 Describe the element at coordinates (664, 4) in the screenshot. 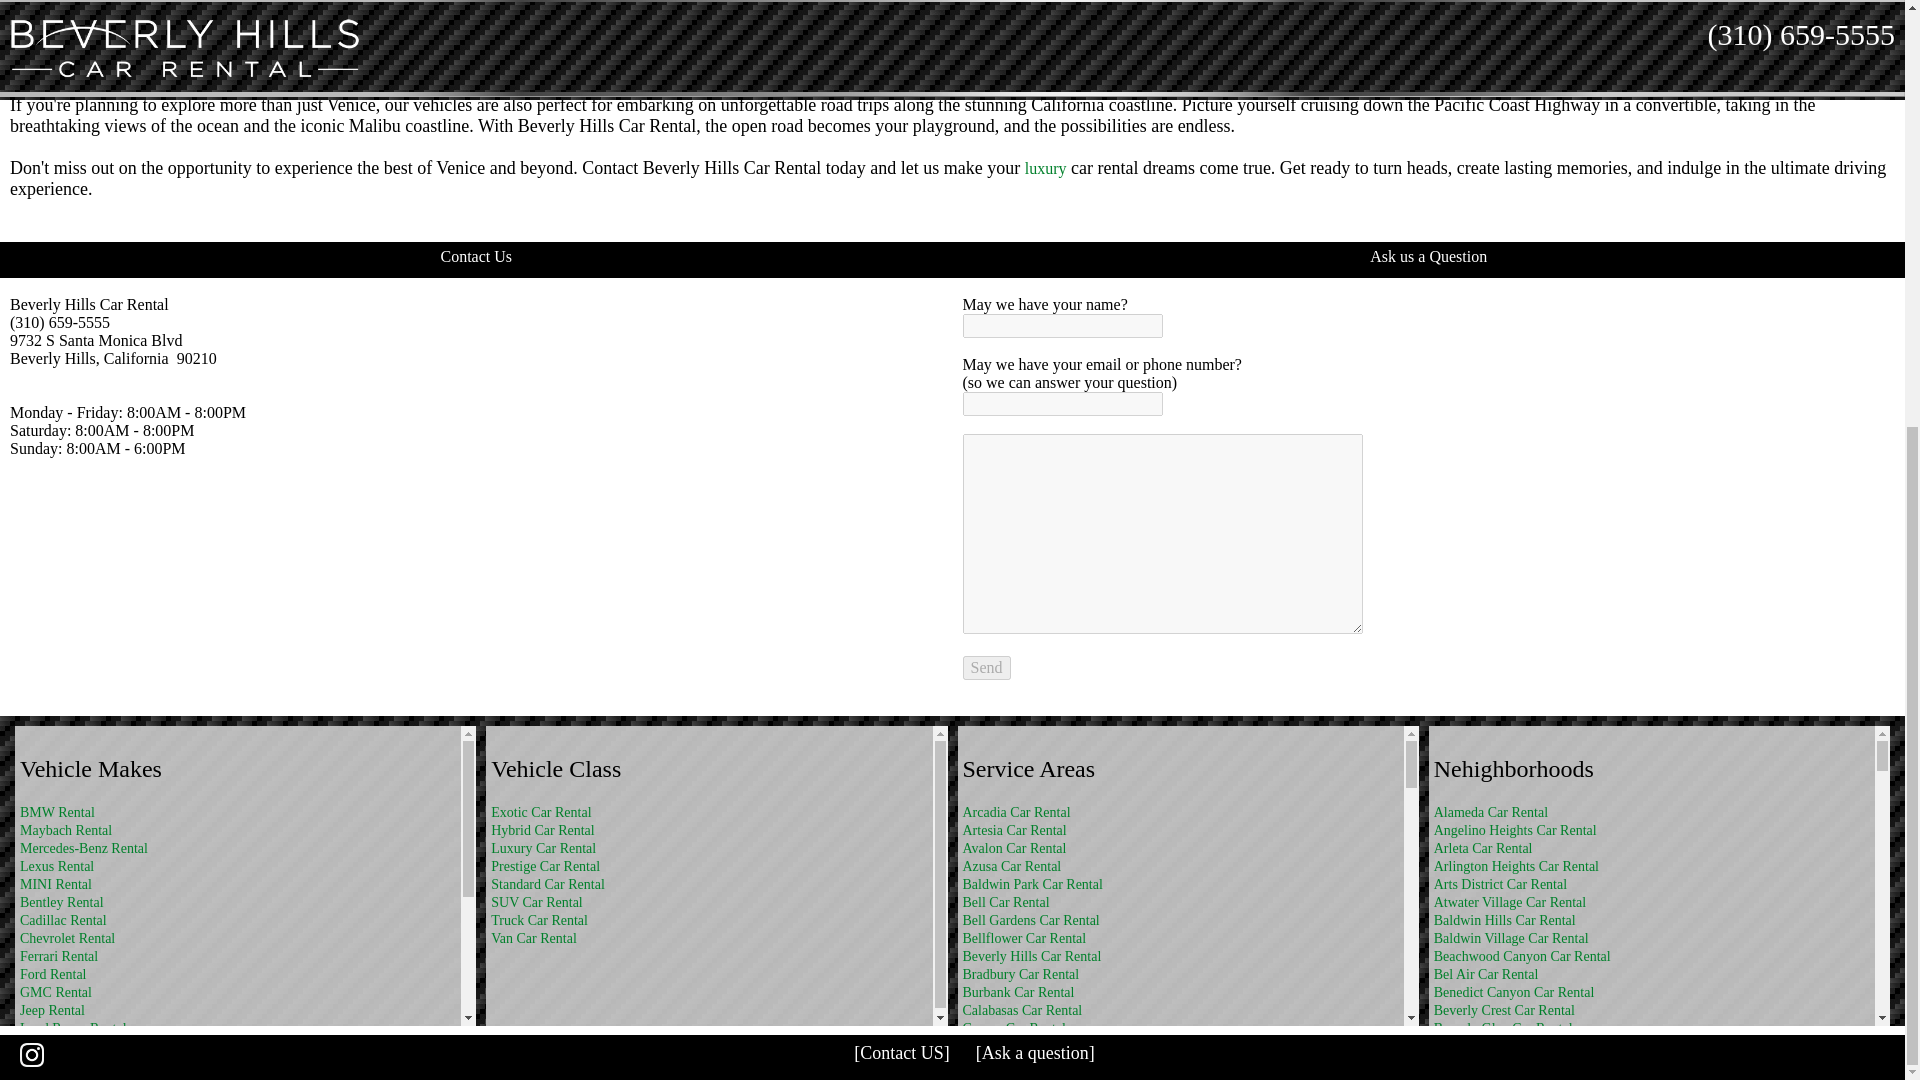

I see `suv` at that location.